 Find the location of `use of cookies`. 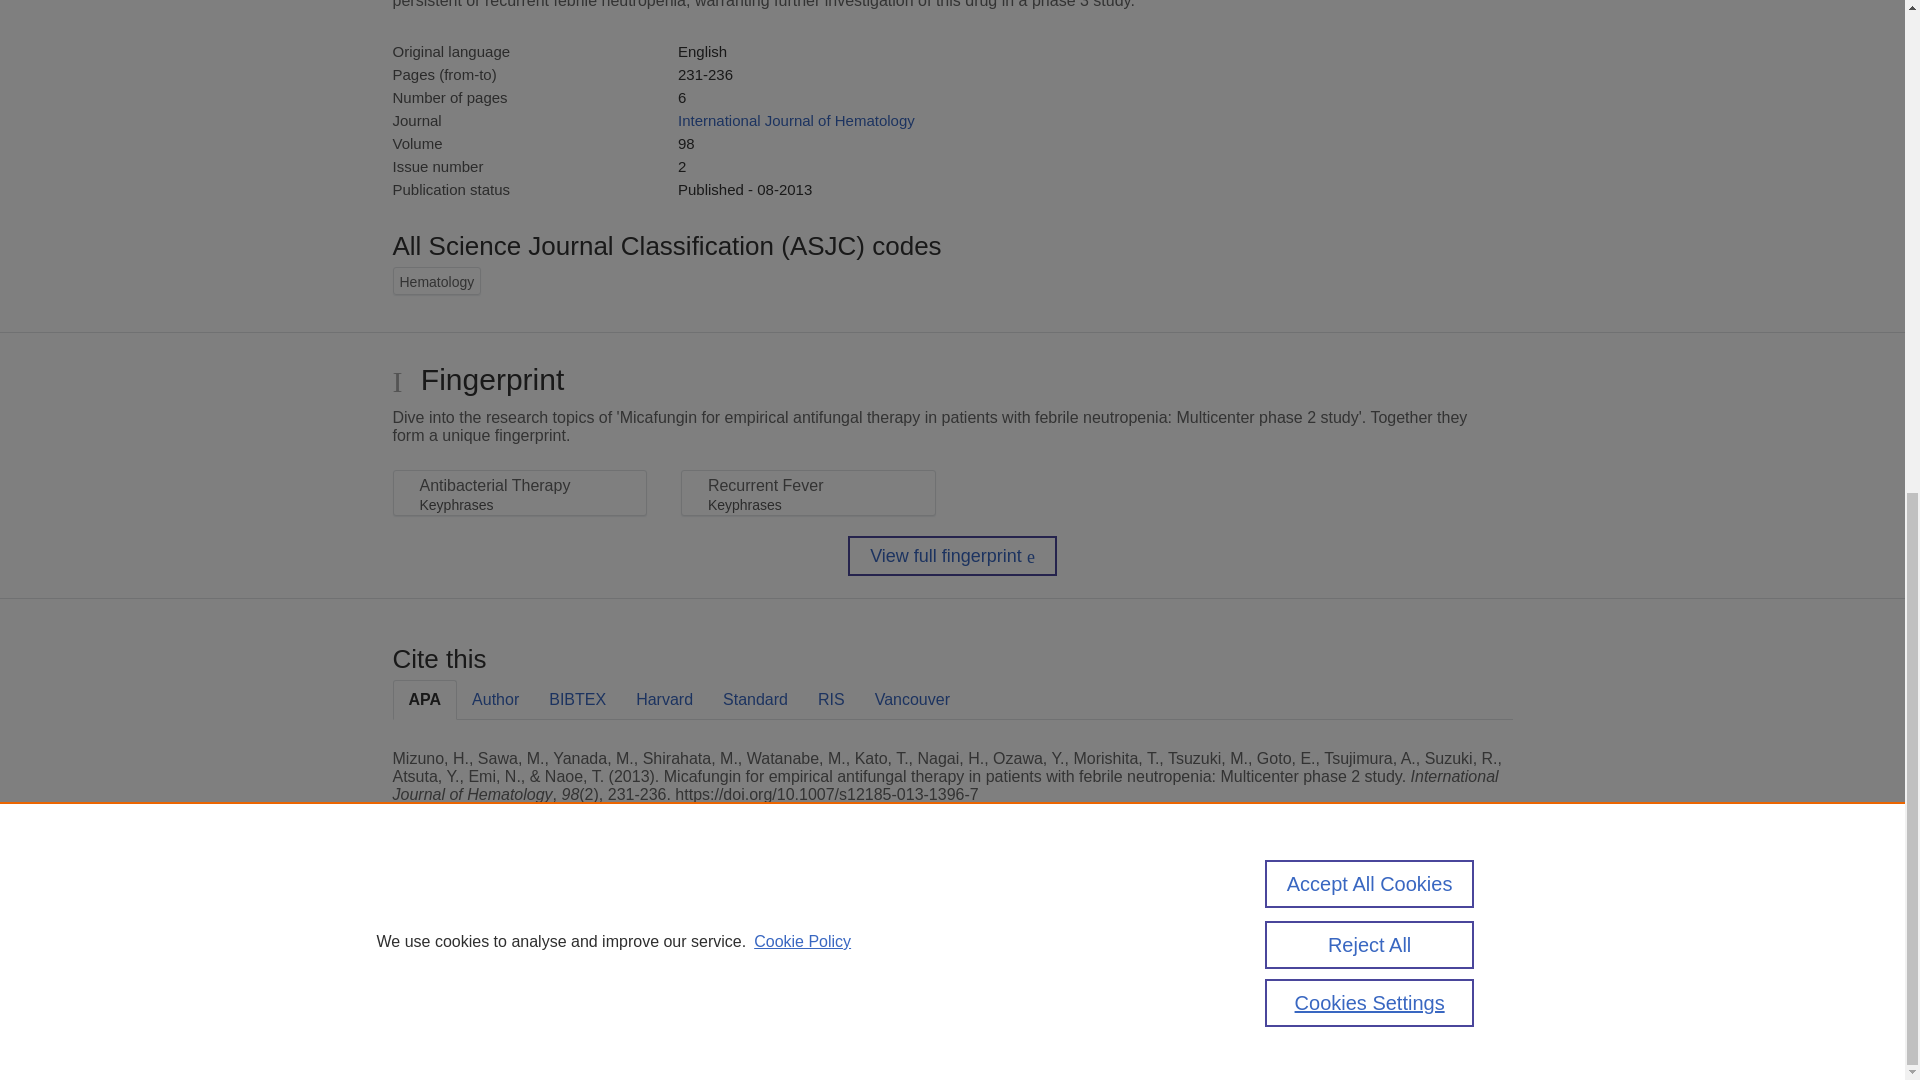

use of cookies is located at coordinates (1050, 1002).